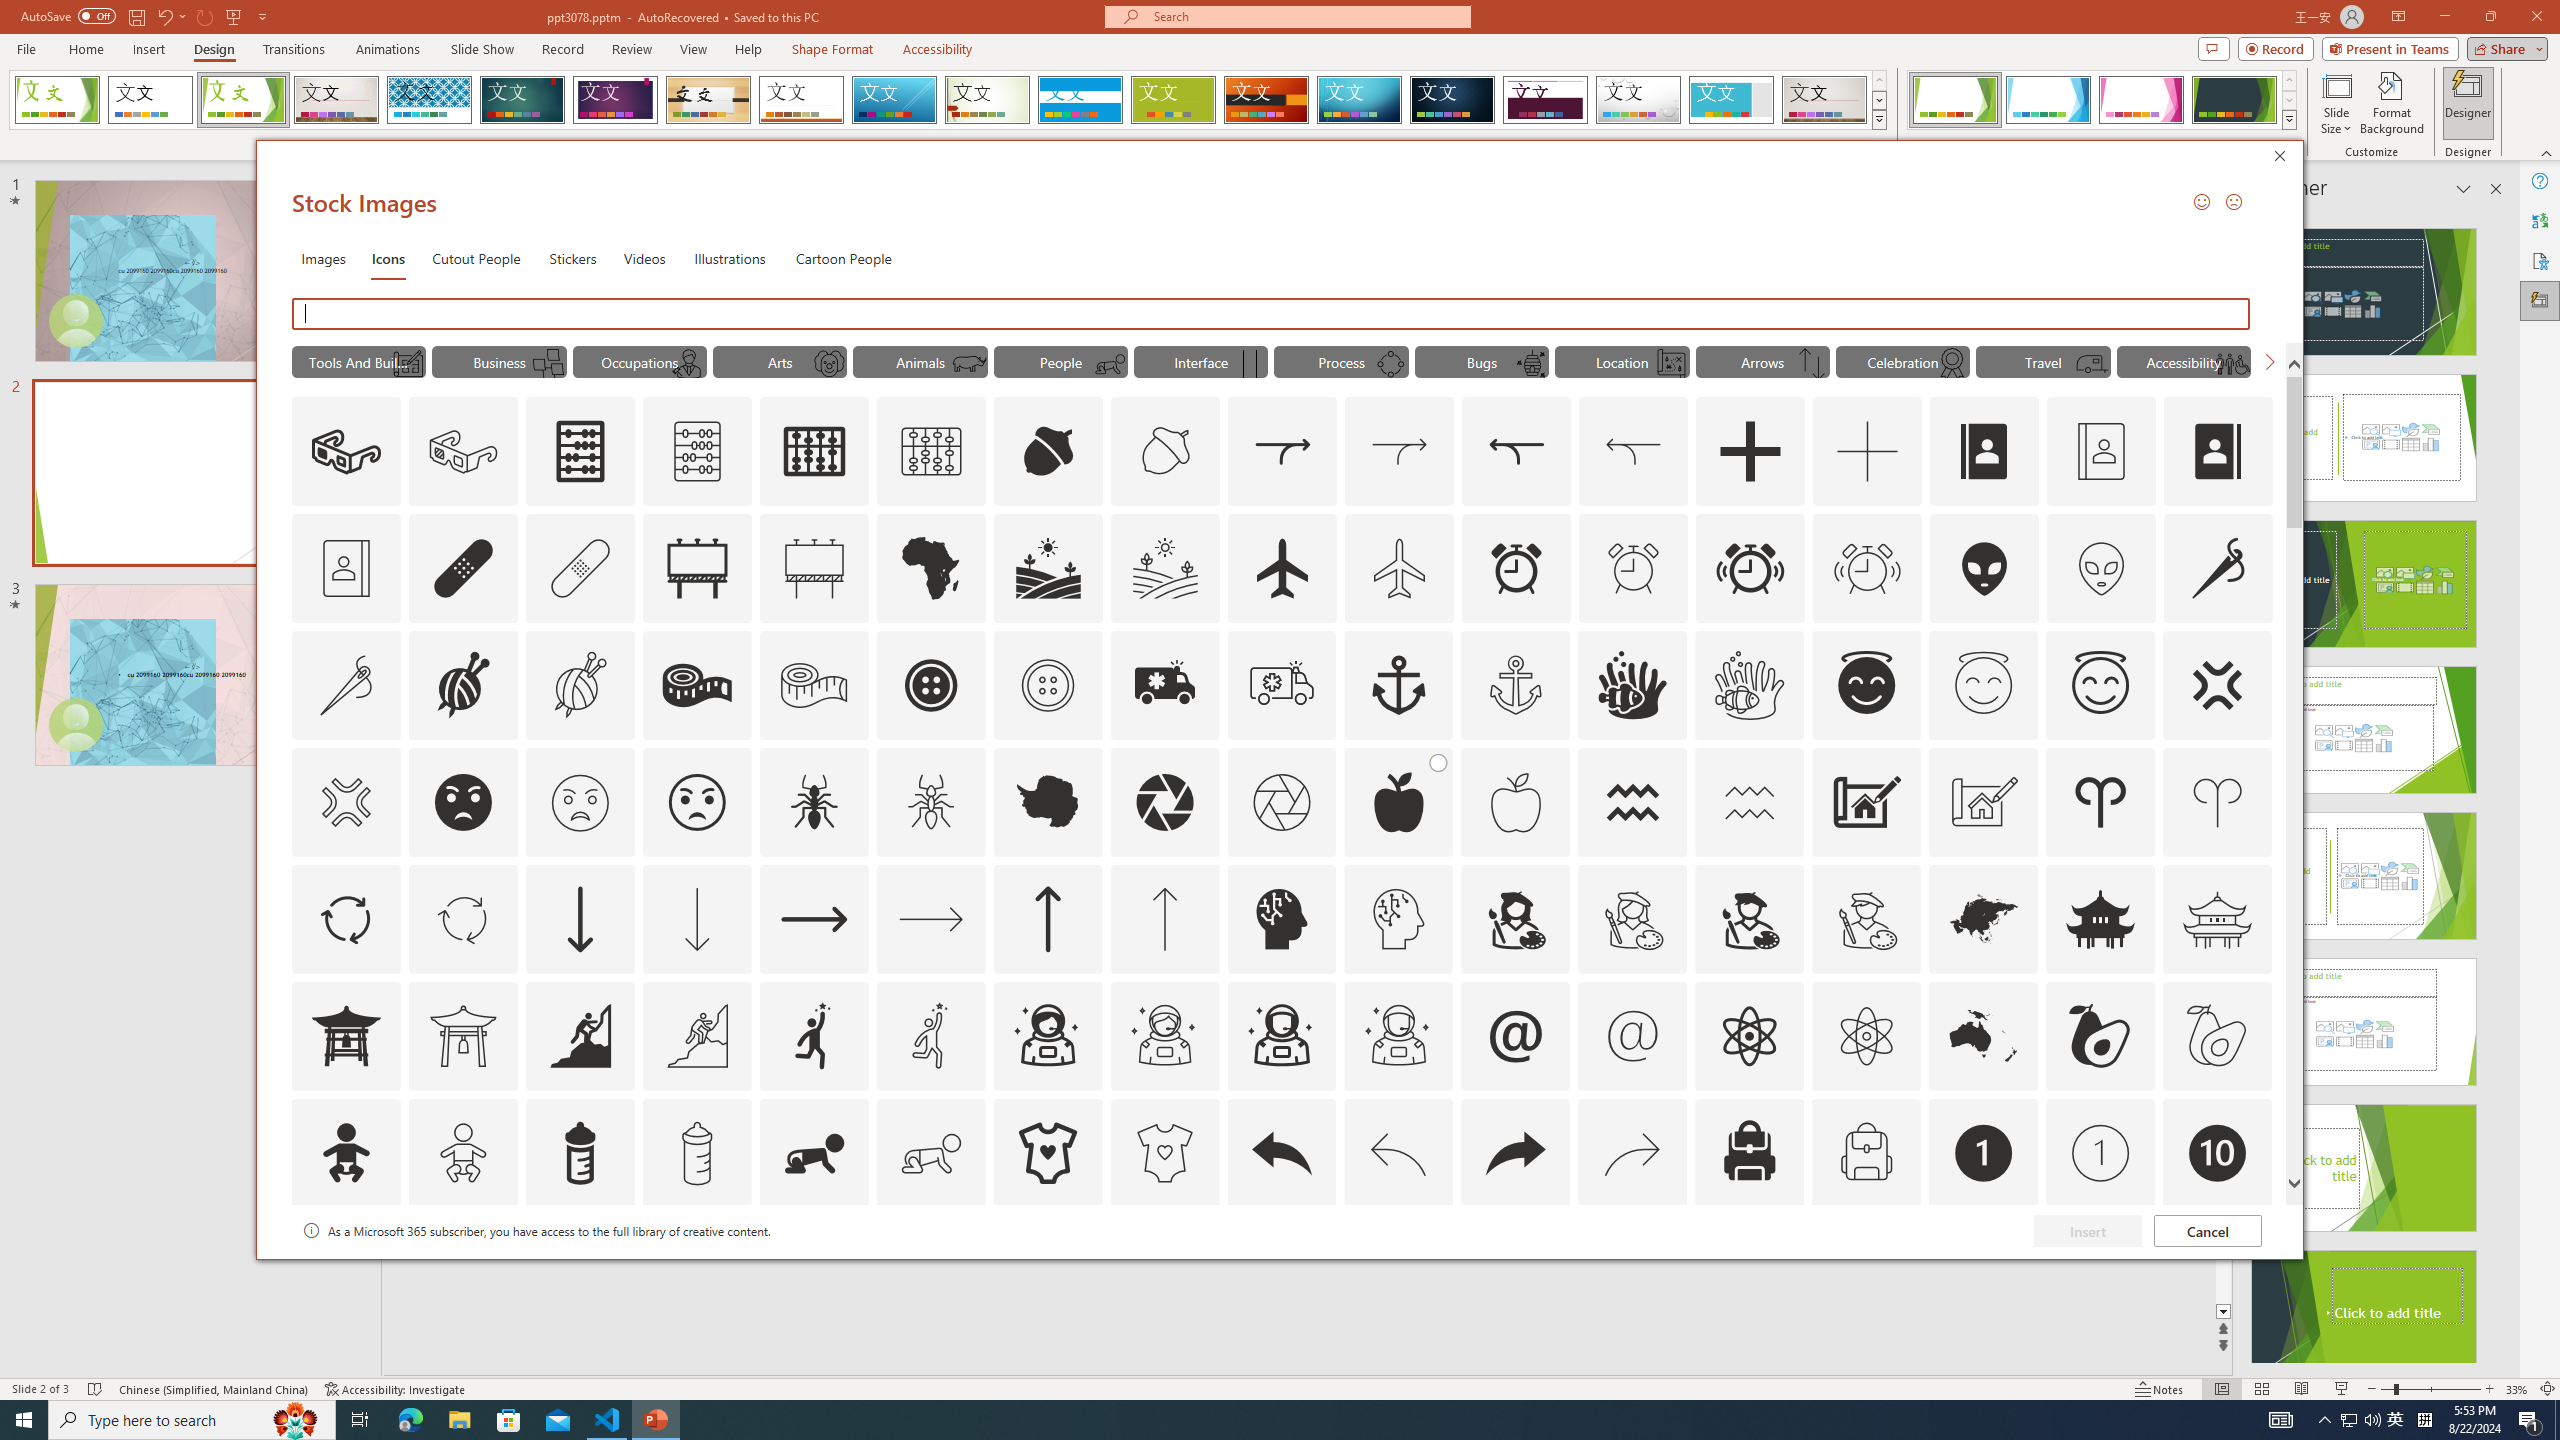 The height and width of the screenshot is (1440, 2560). I want to click on AutomationID: Icons_BabyCrawling, so click(814, 1153).